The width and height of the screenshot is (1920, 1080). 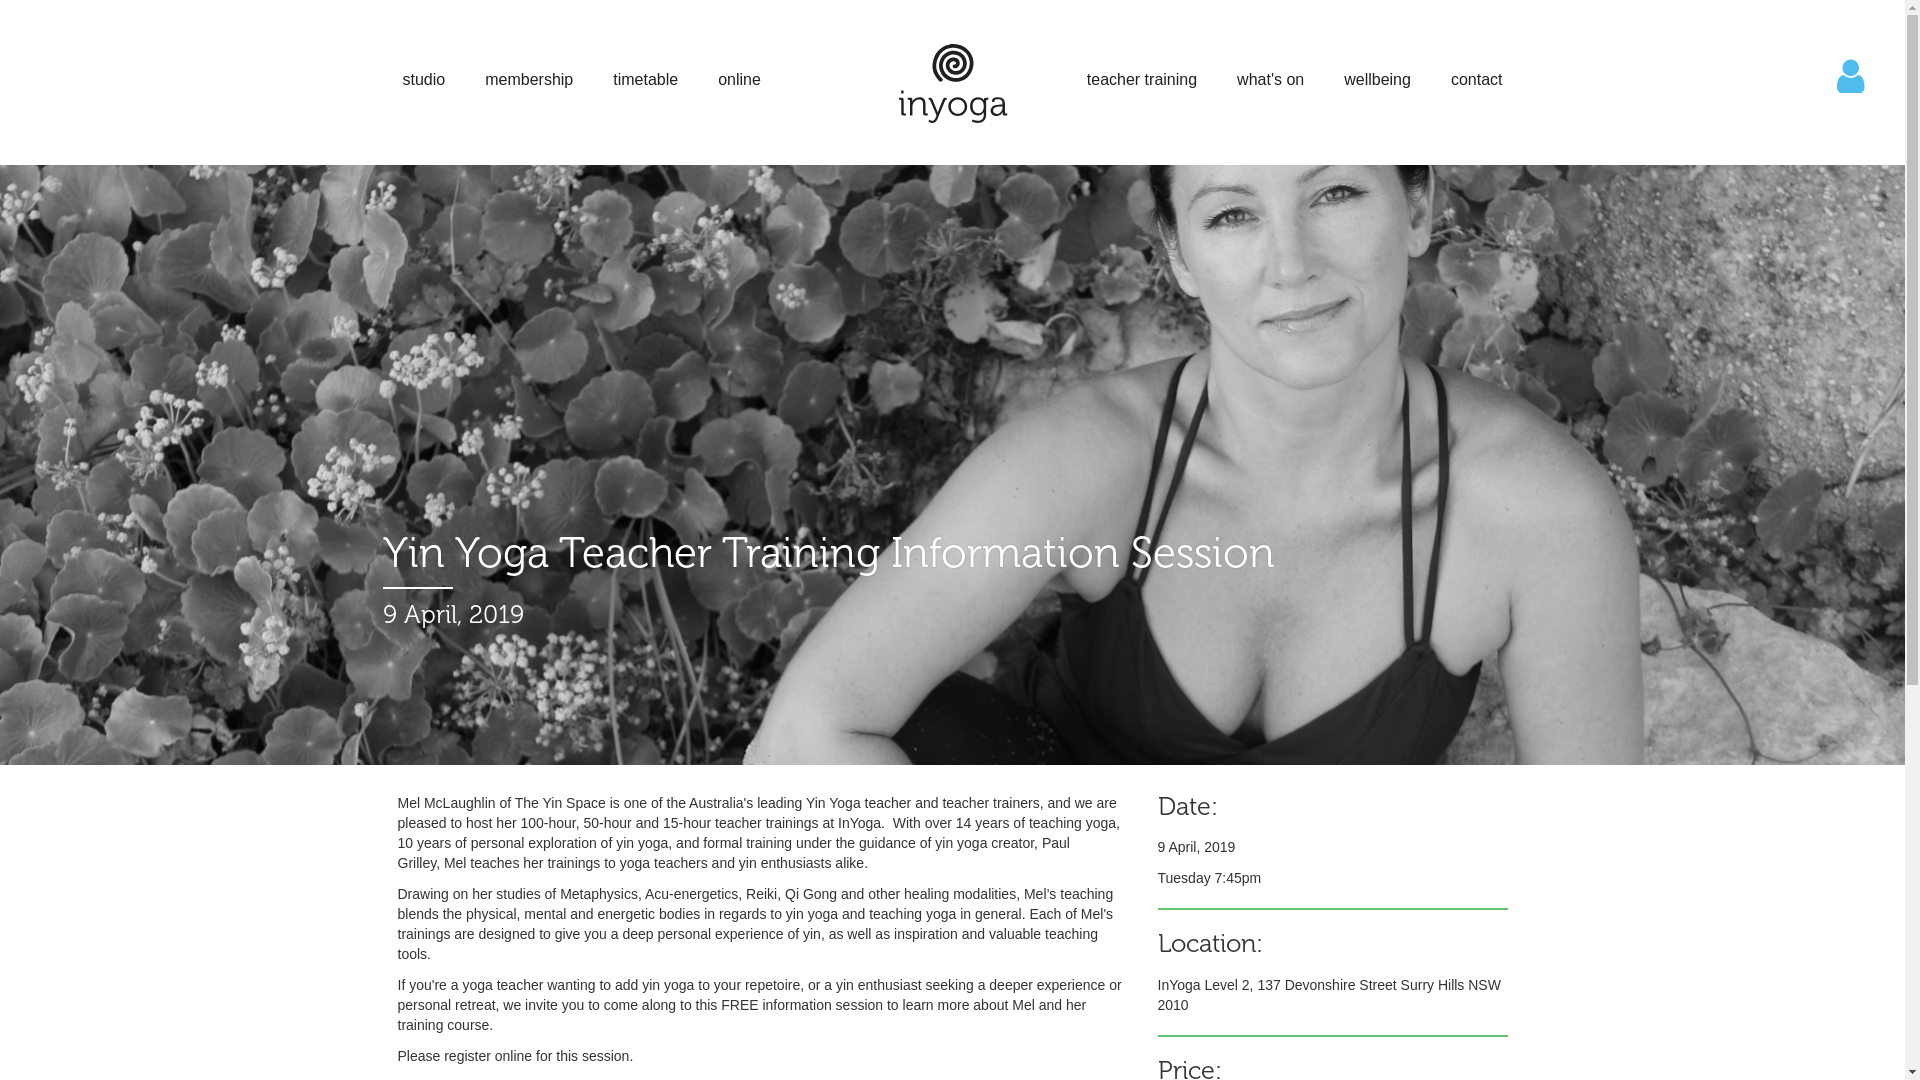 I want to click on what's on, so click(x=1270, y=80).